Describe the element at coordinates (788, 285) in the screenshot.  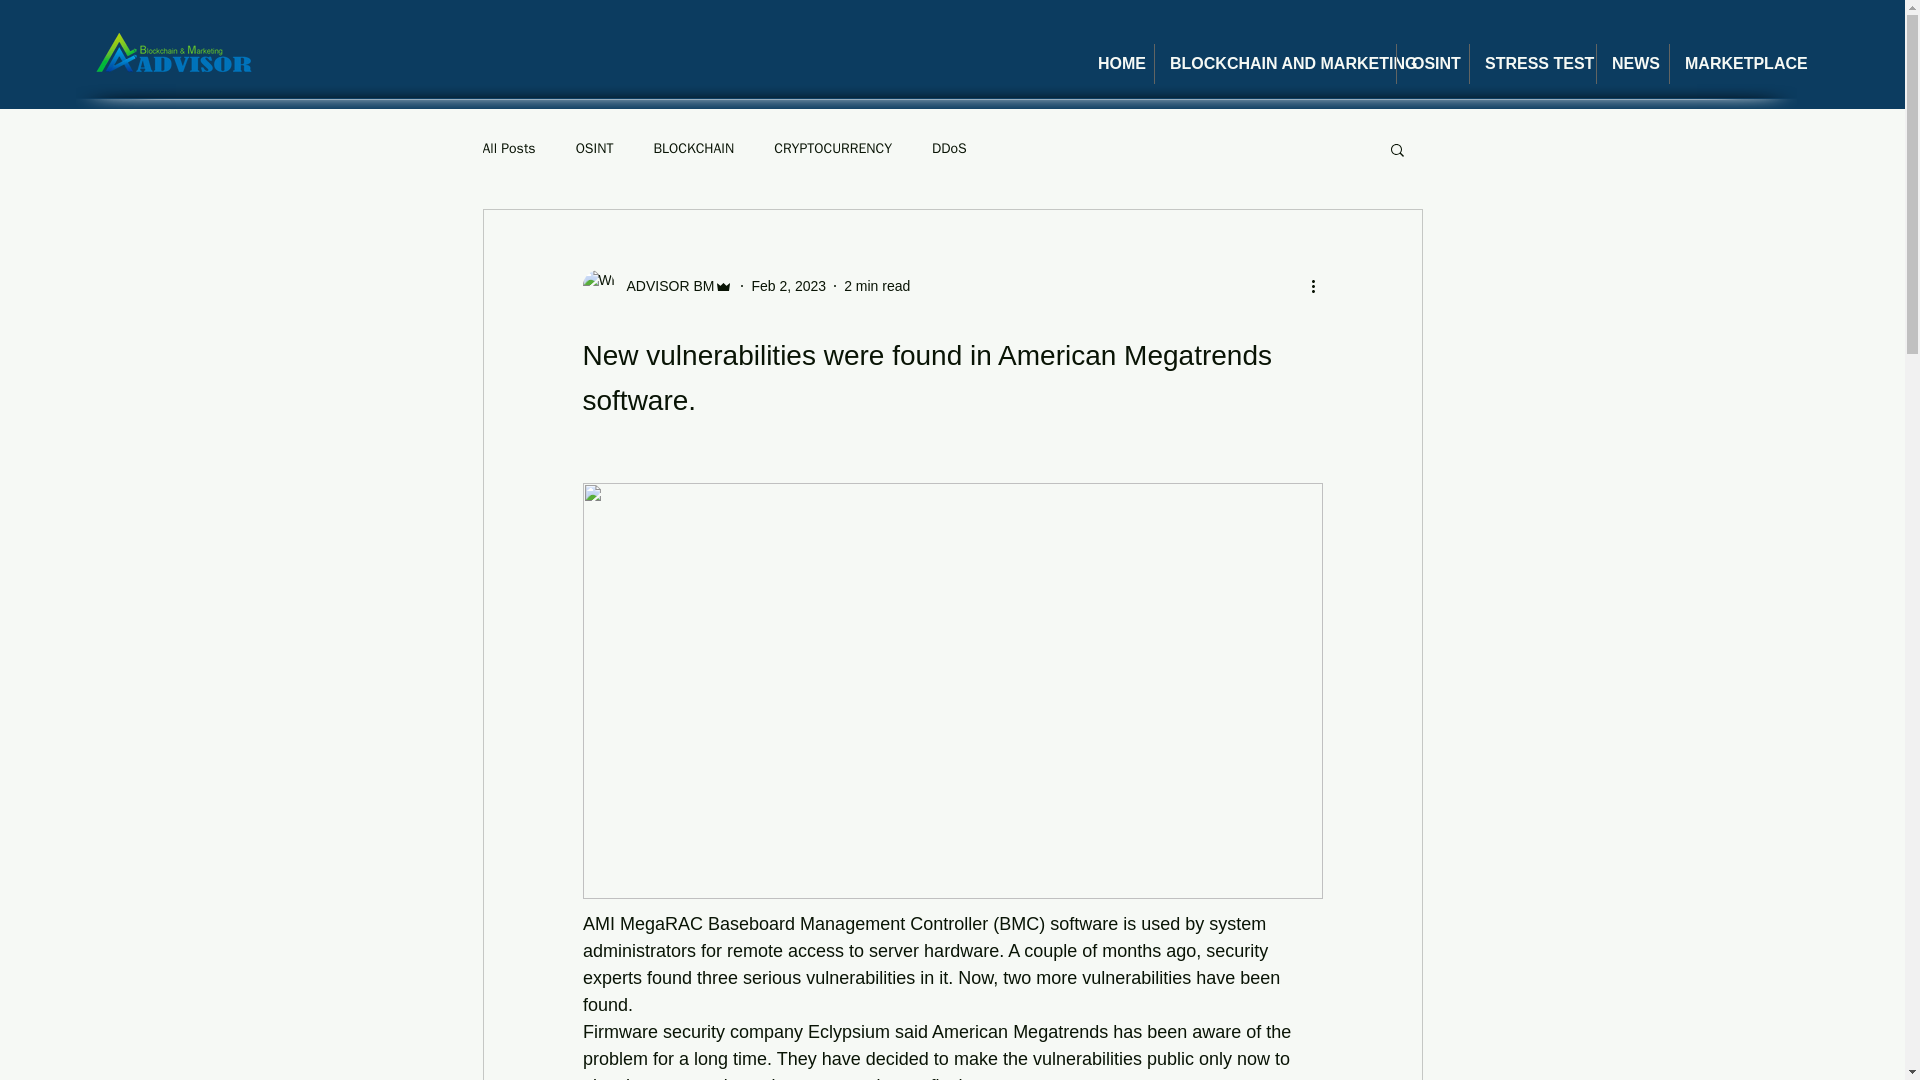
I see `Feb 2, 2023` at that location.